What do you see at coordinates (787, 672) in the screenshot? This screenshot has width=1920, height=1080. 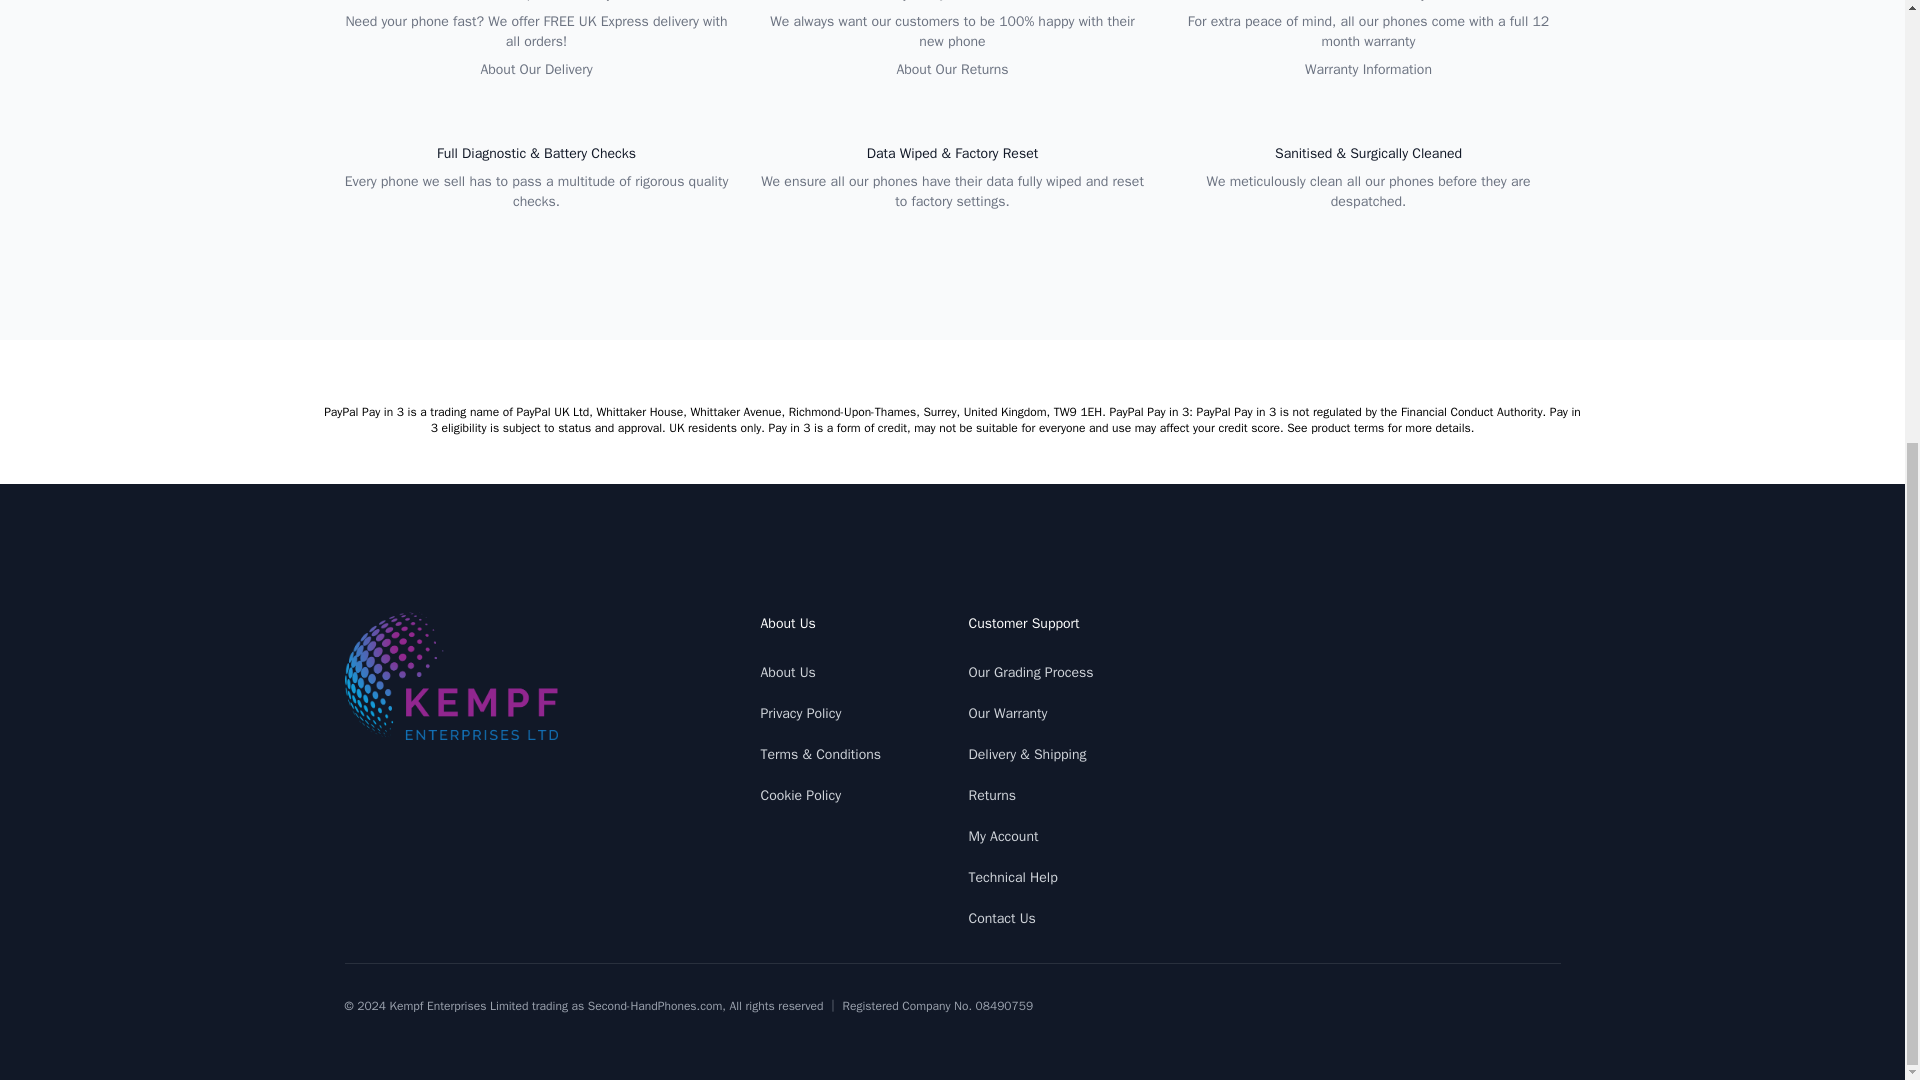 I see `About Us` at bounding box center [787, 672].